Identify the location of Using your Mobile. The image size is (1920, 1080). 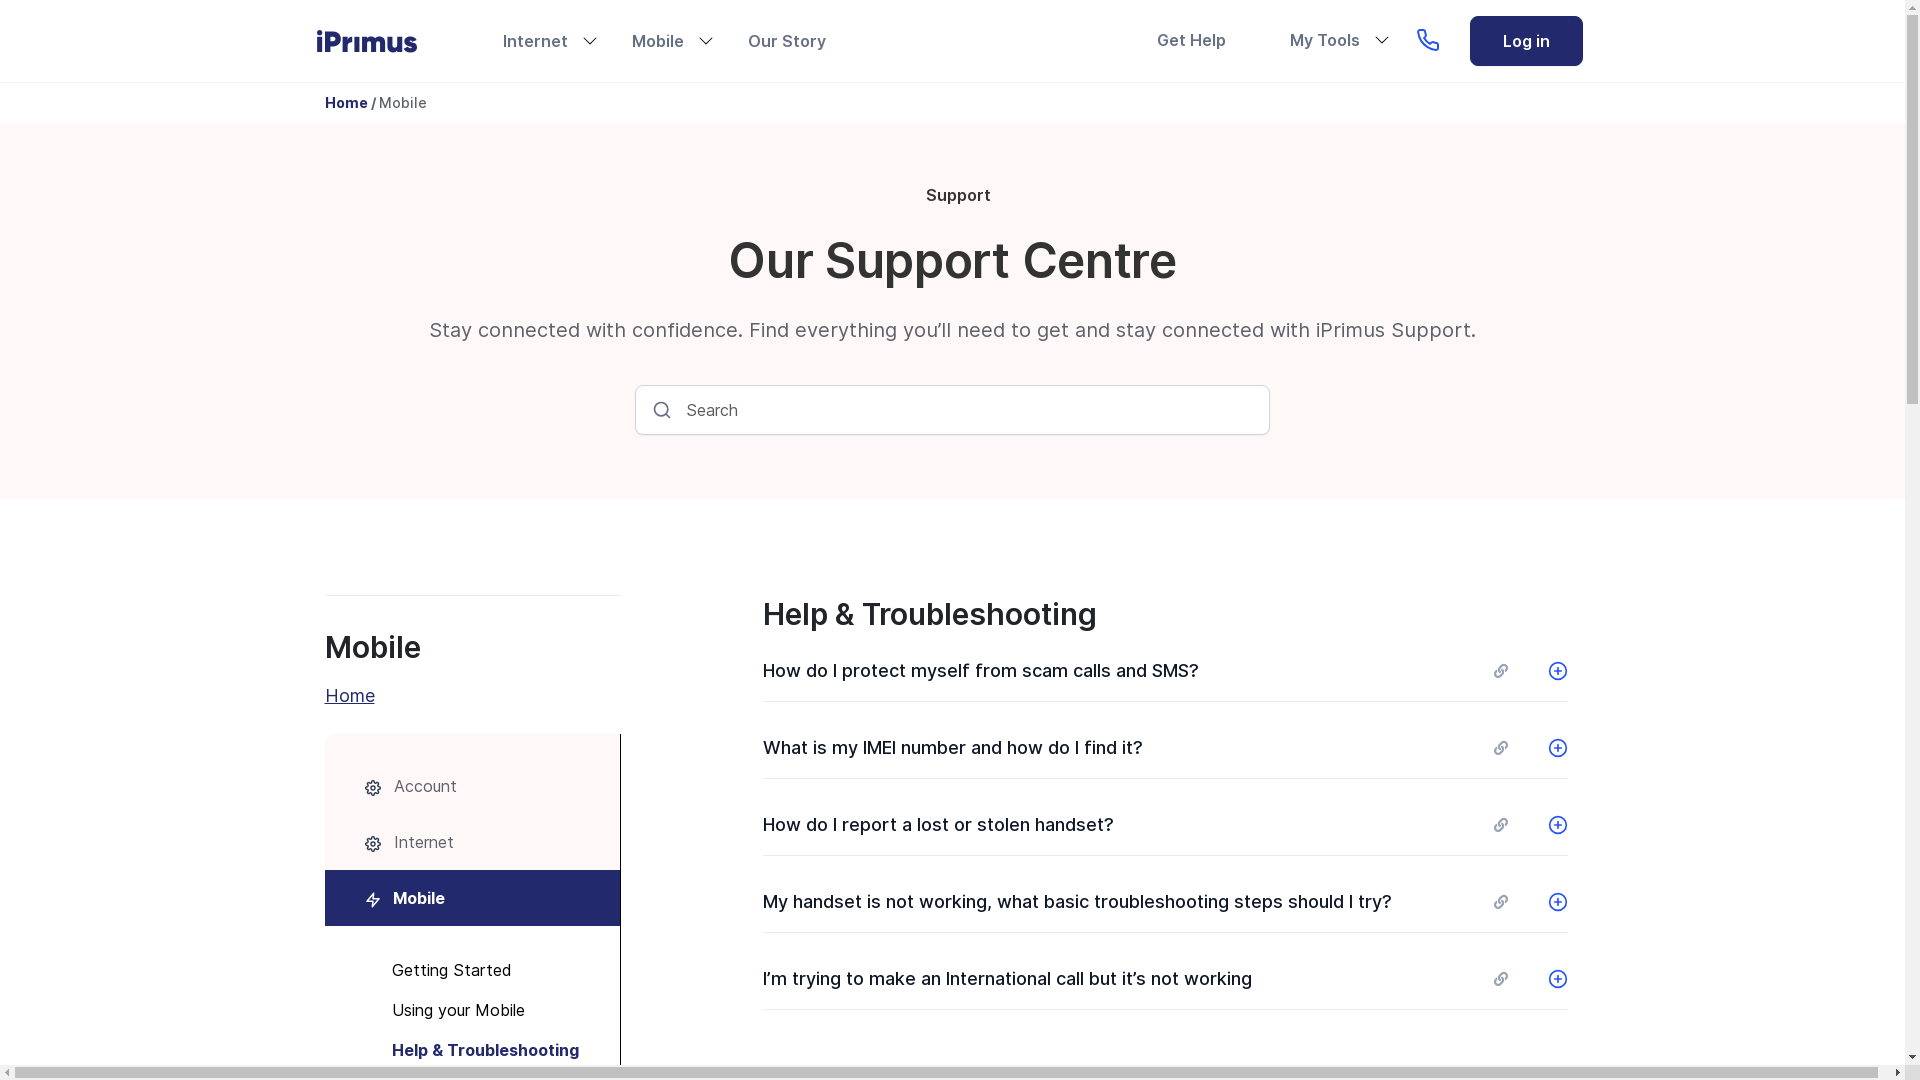
(472, 1010).